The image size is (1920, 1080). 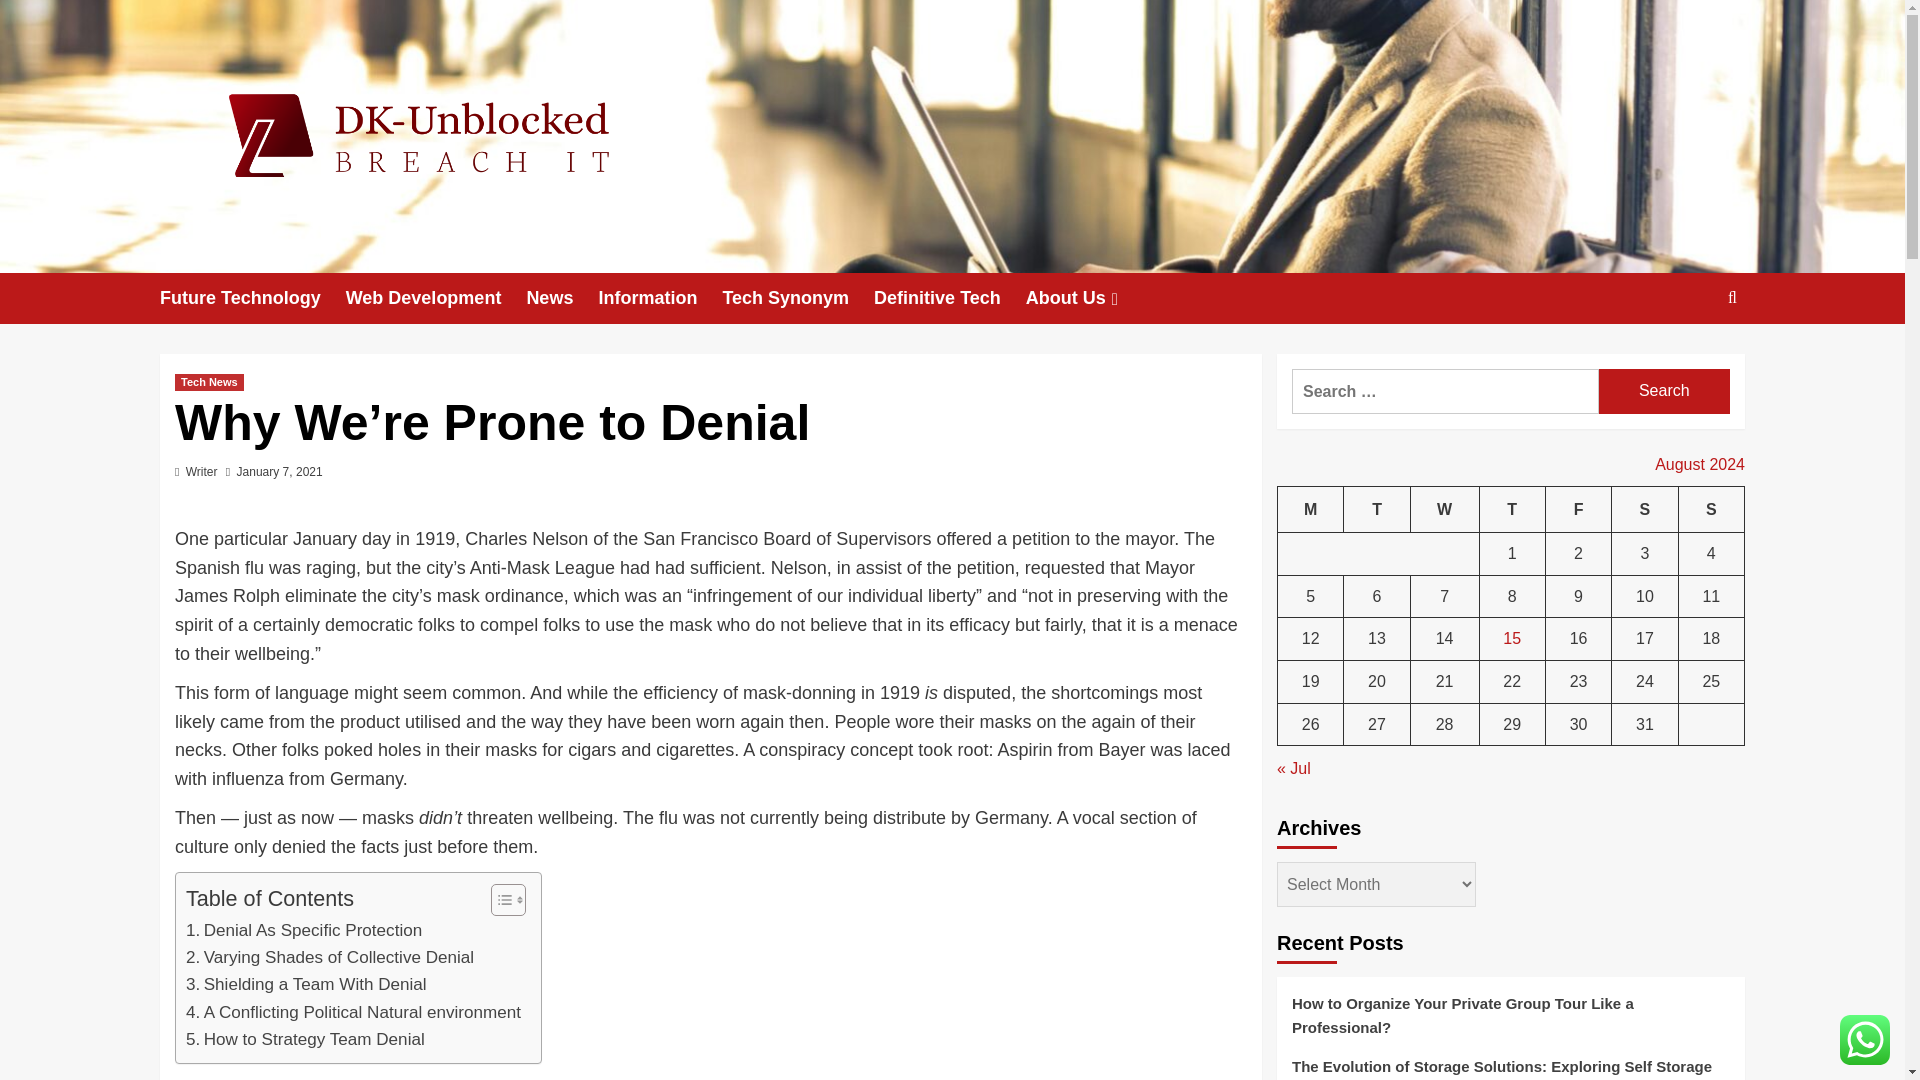 What do you see at coordinates (436, 298) in the screenshot?
I see `Web Development` at bounding box center [436, 298].